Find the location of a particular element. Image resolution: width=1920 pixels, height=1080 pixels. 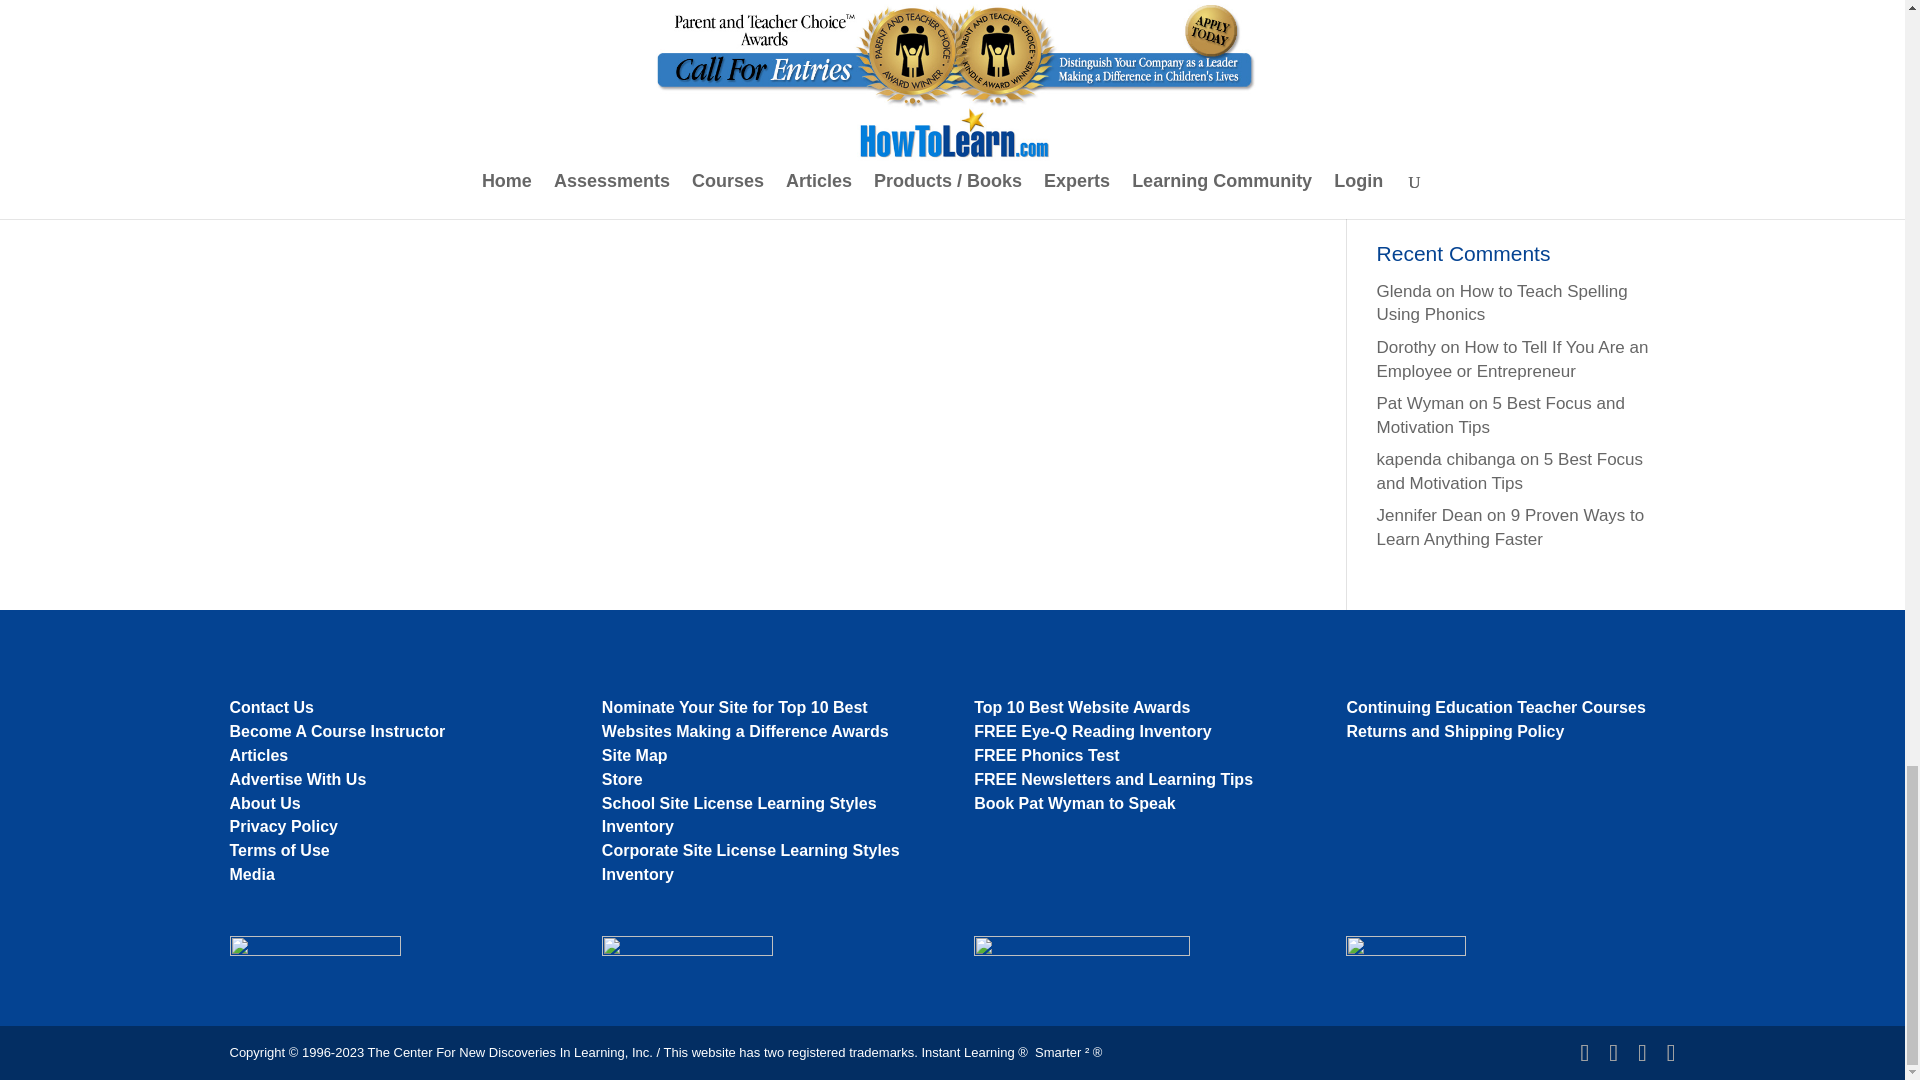

Advertise With Us is located at coordinates (298, 780).